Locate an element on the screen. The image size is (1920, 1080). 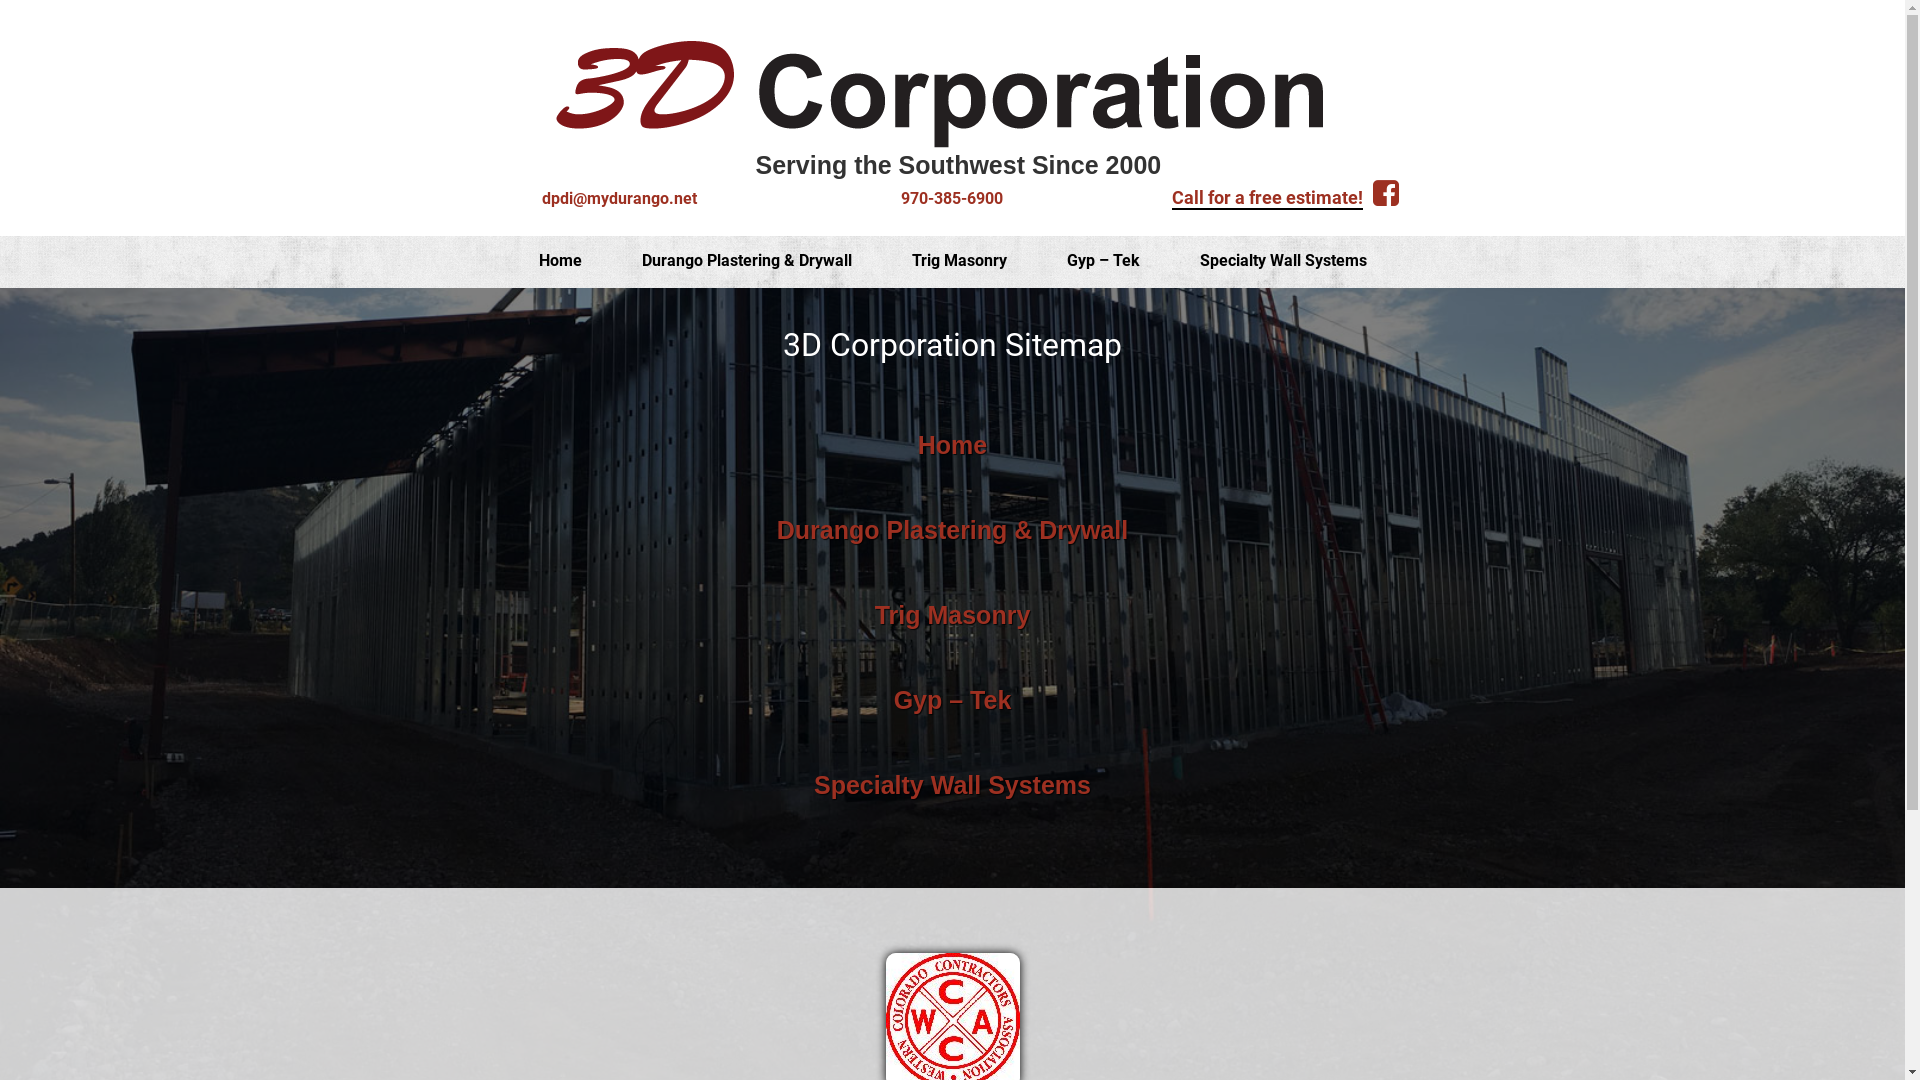
970-385-6900 is located at coordinates (952, 198).